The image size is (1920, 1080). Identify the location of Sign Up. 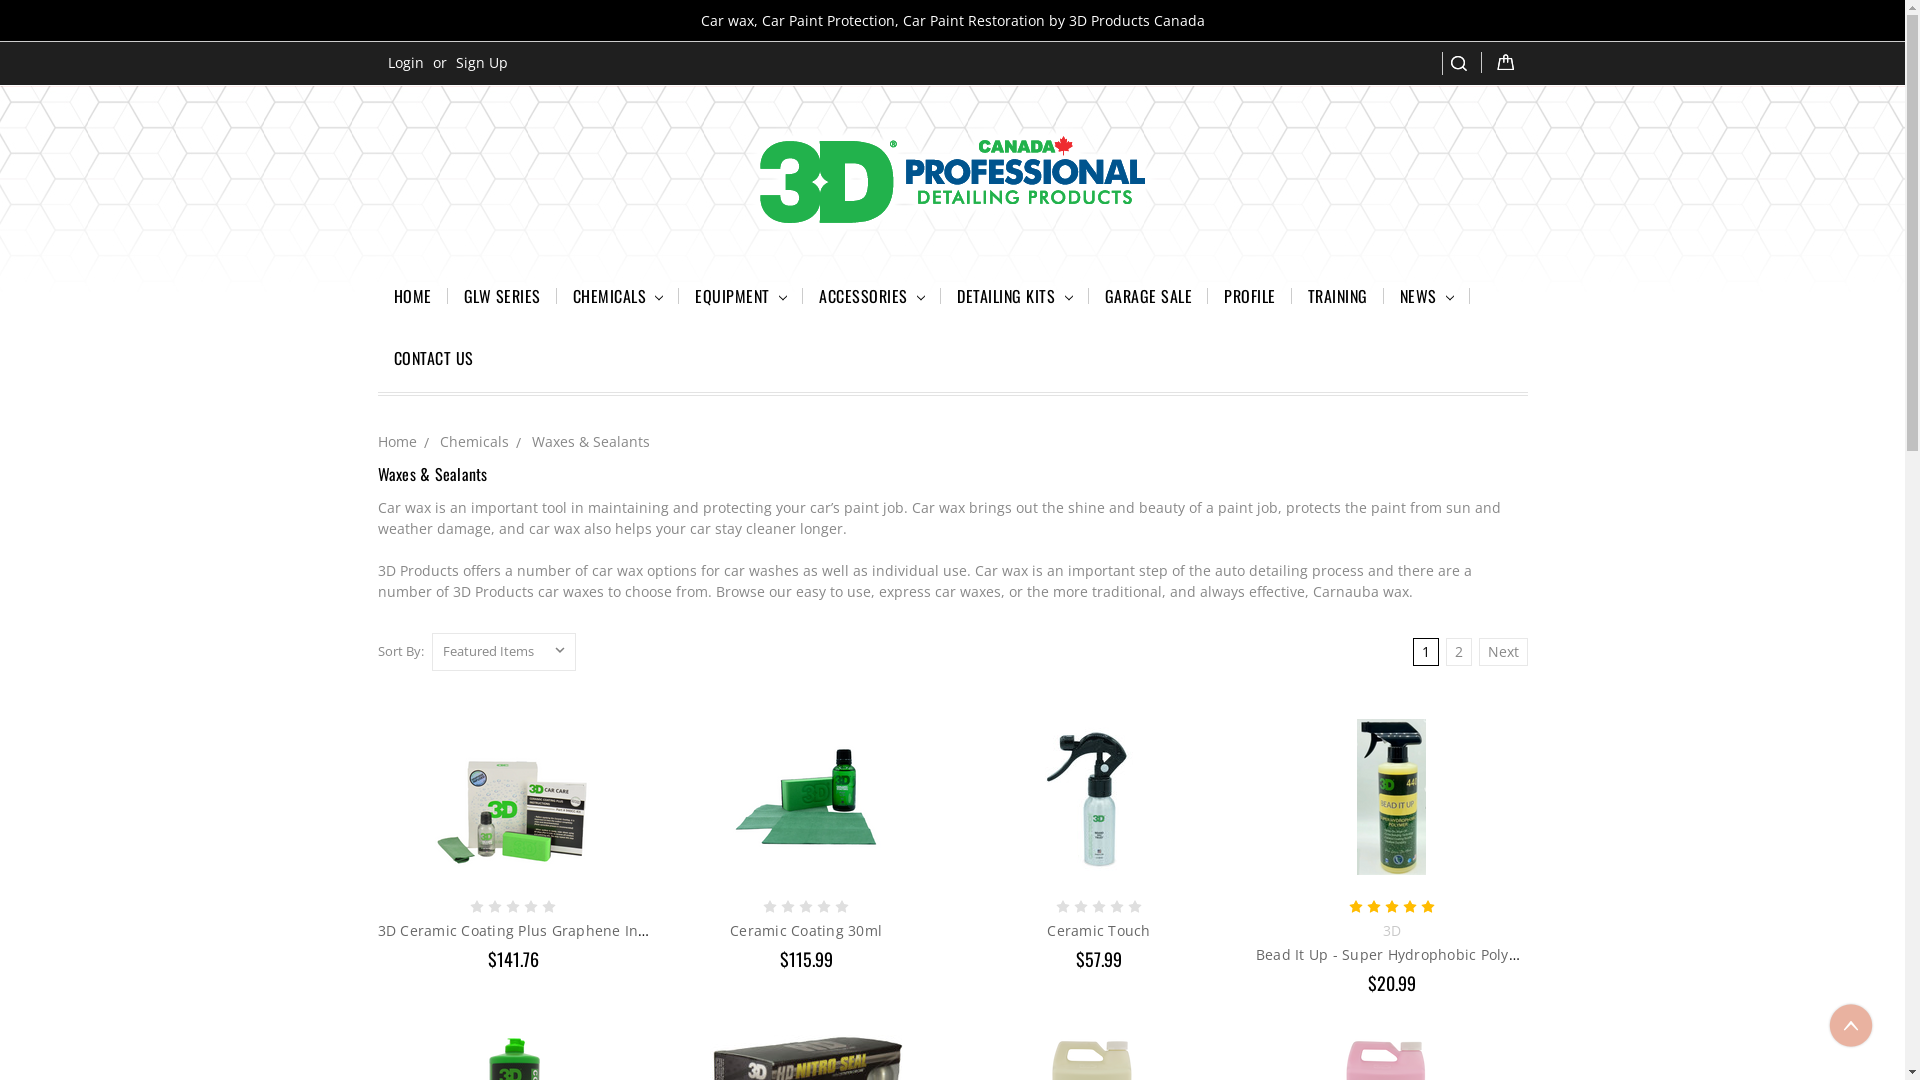
(482, 62).